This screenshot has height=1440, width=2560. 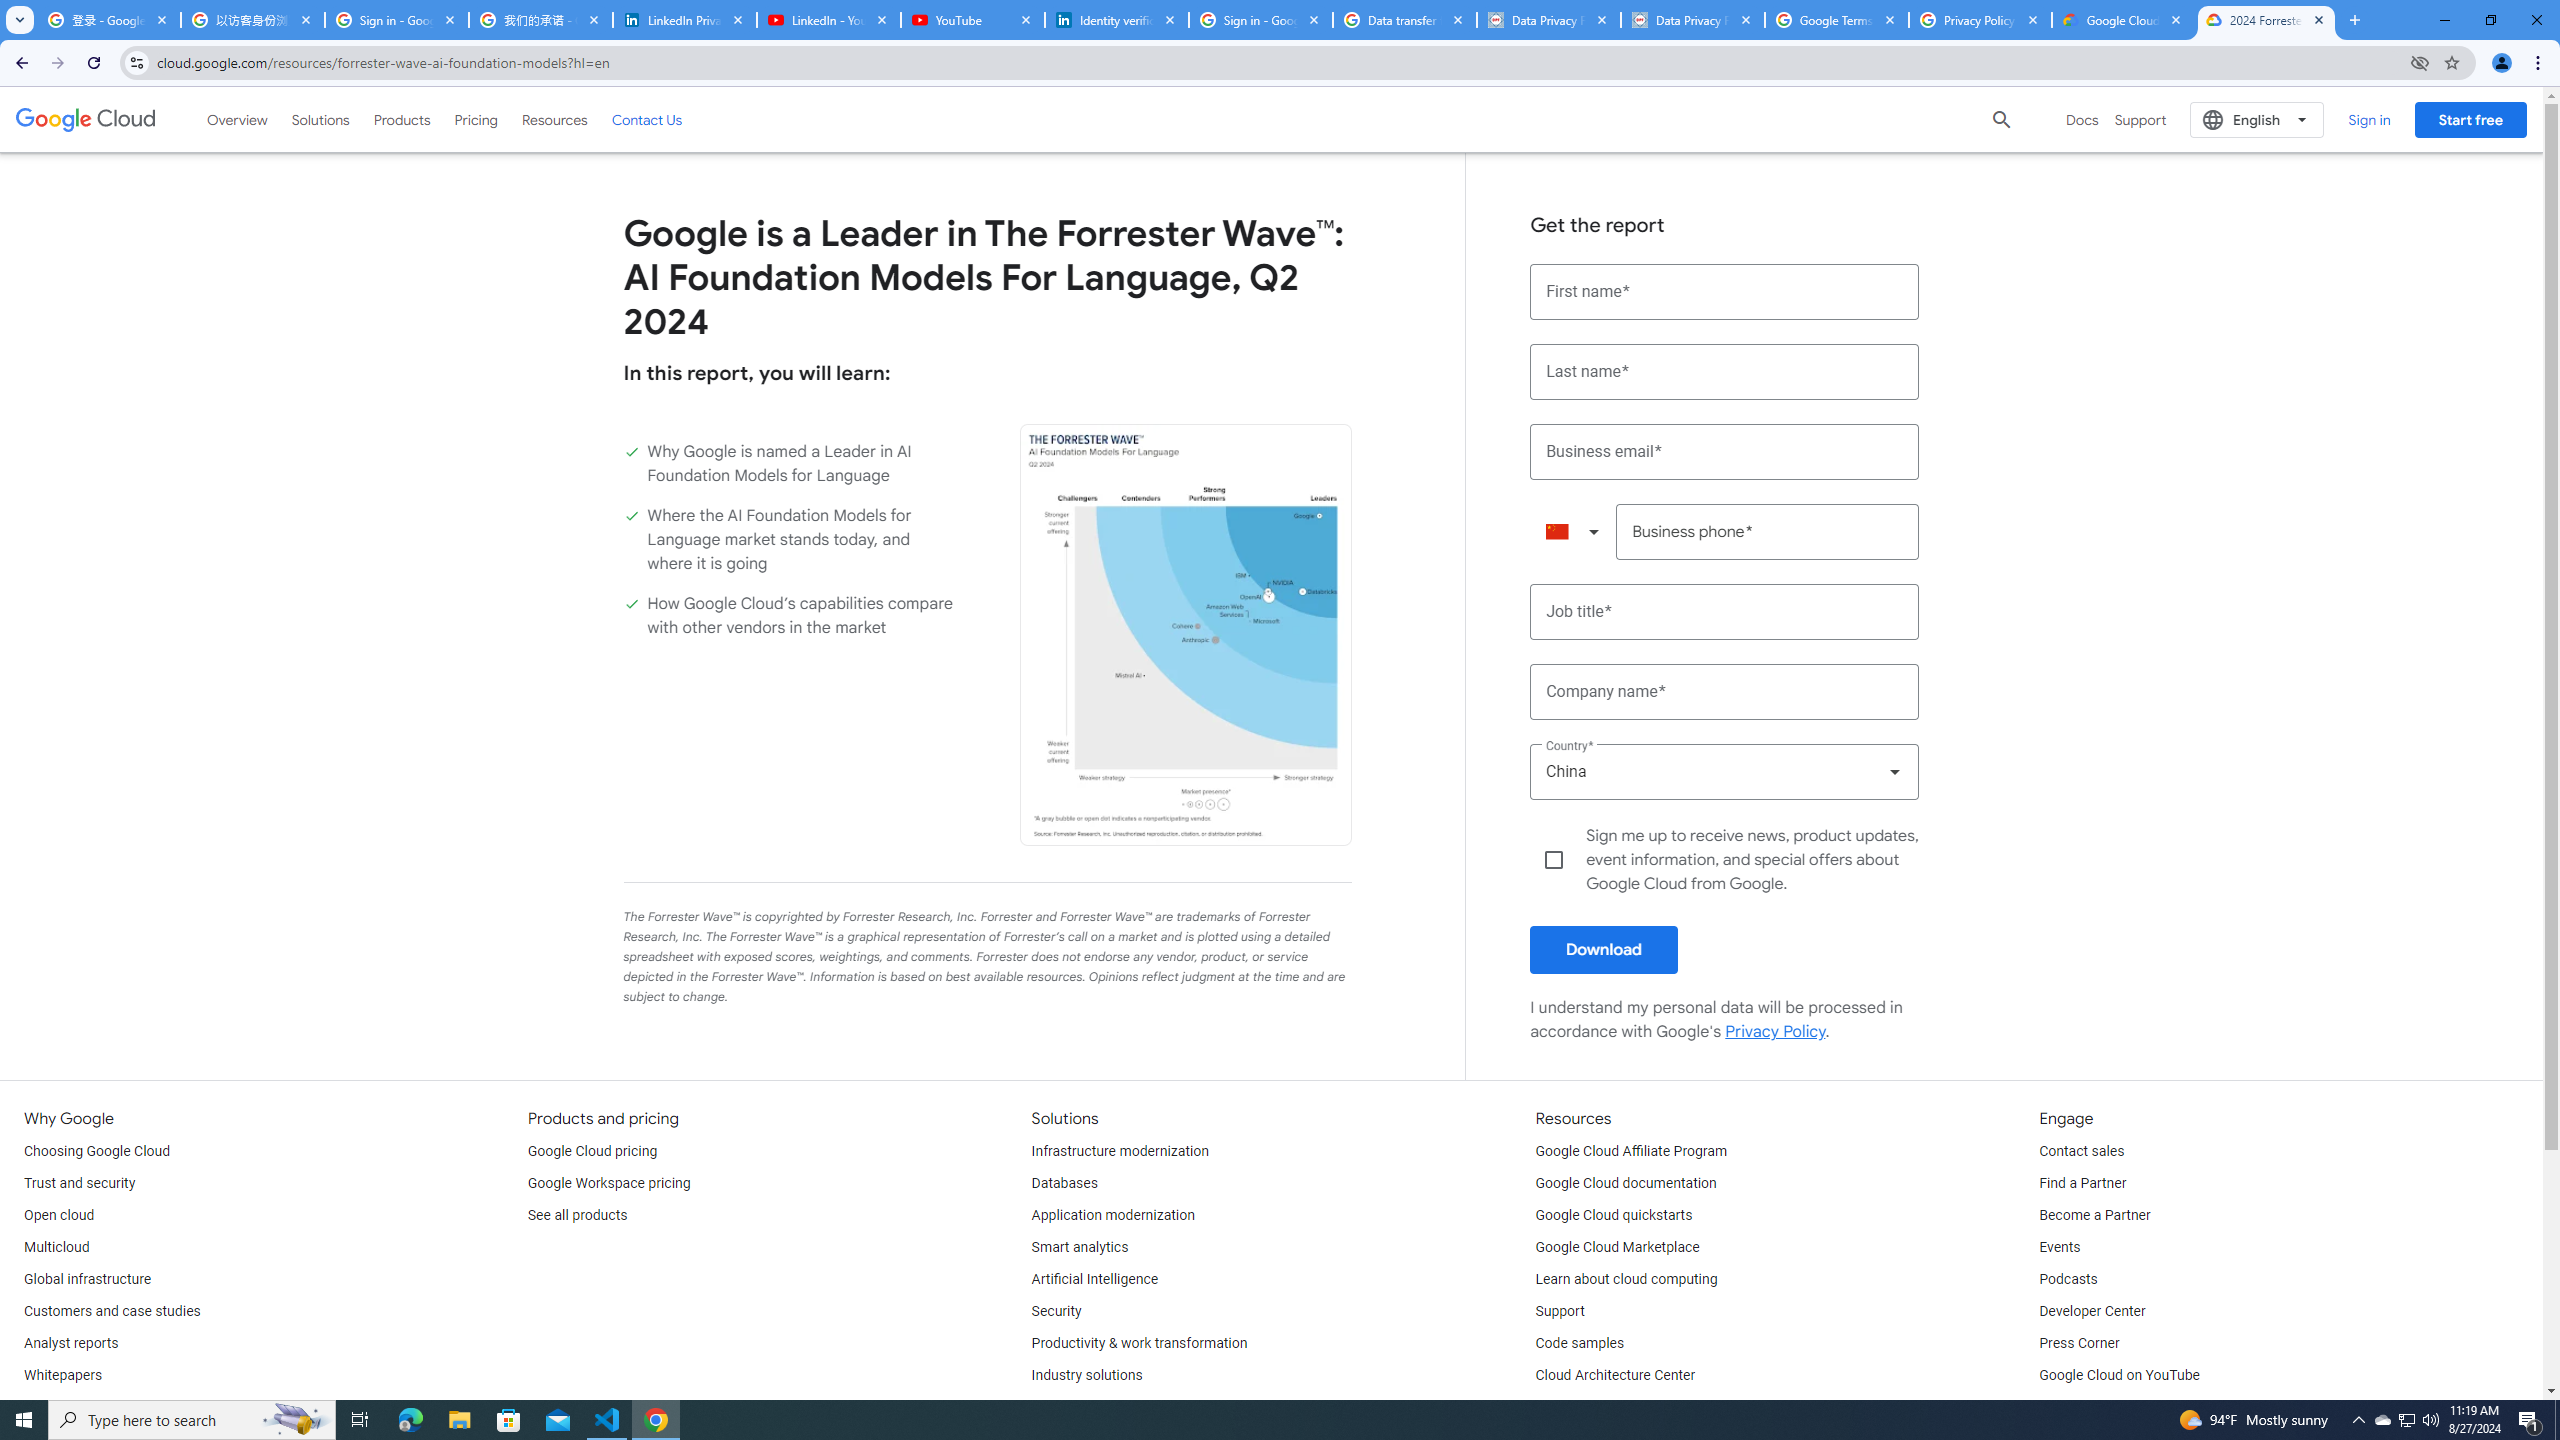 What do you see at coordinates (1086, 1408) in the screenshot?
I see `DevOps solutions` at bounding box center [1086, 1408].